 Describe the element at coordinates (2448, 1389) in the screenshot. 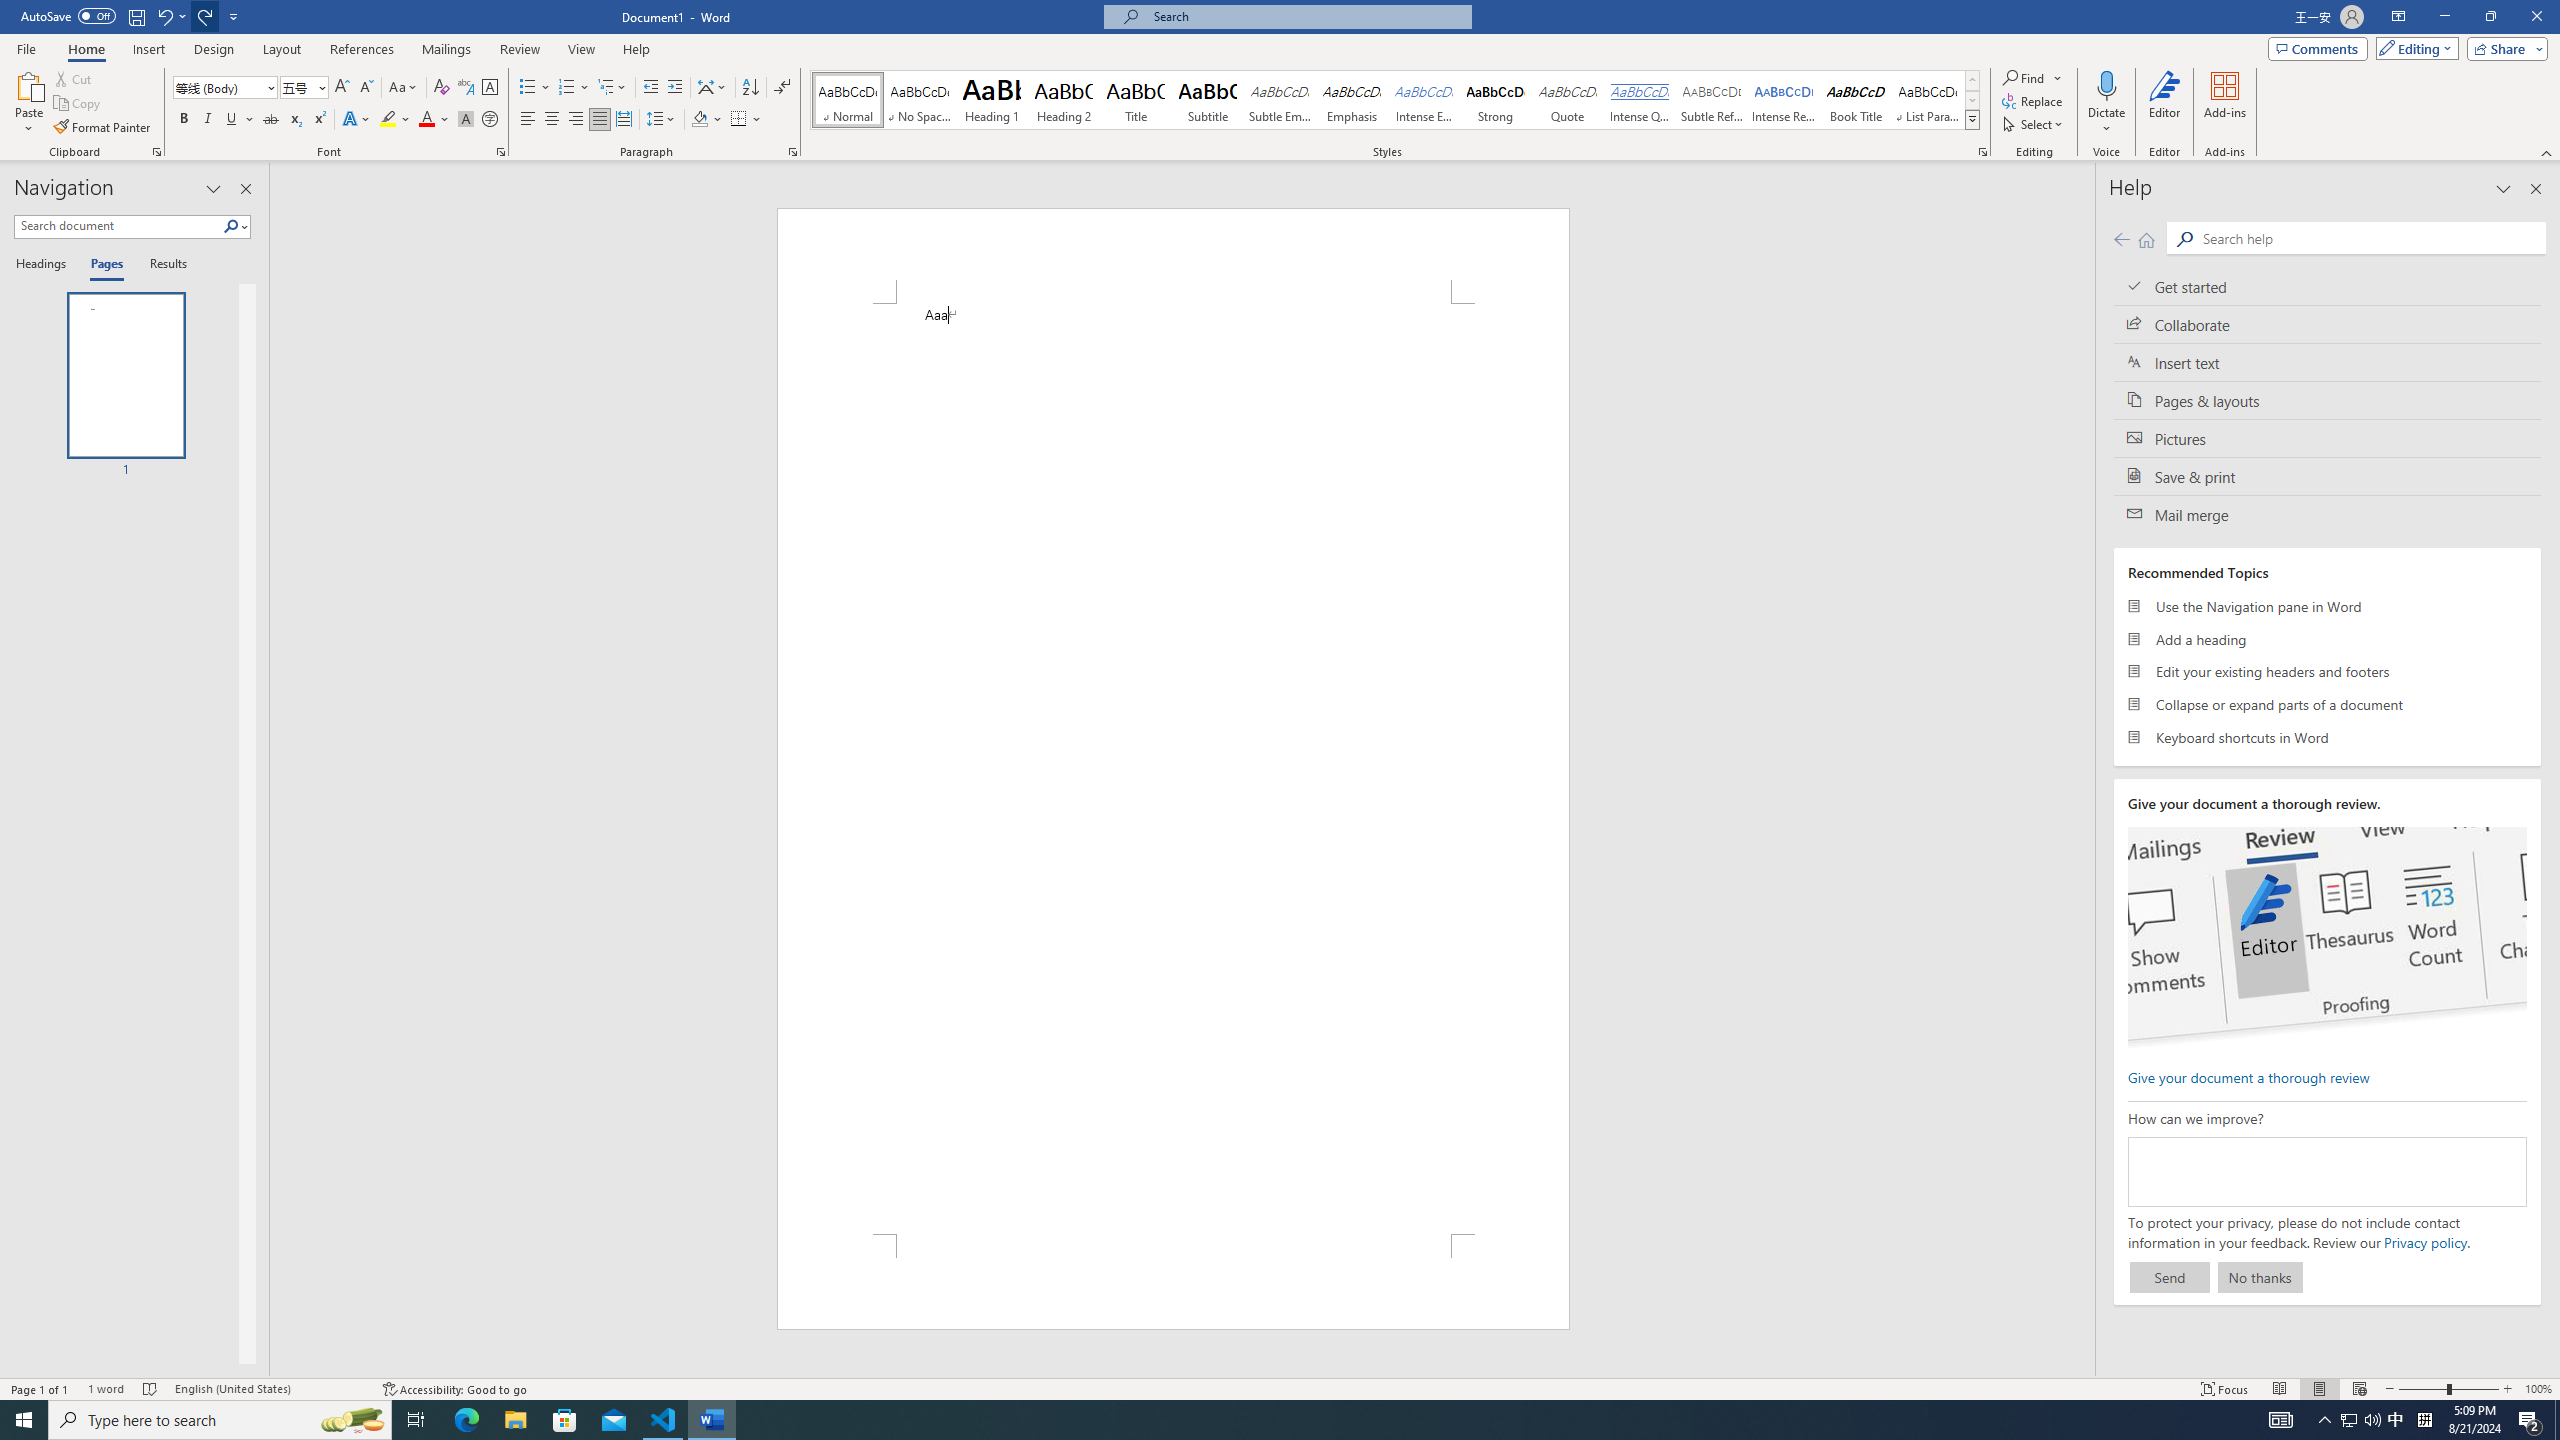

I see `Zoom` at that location.